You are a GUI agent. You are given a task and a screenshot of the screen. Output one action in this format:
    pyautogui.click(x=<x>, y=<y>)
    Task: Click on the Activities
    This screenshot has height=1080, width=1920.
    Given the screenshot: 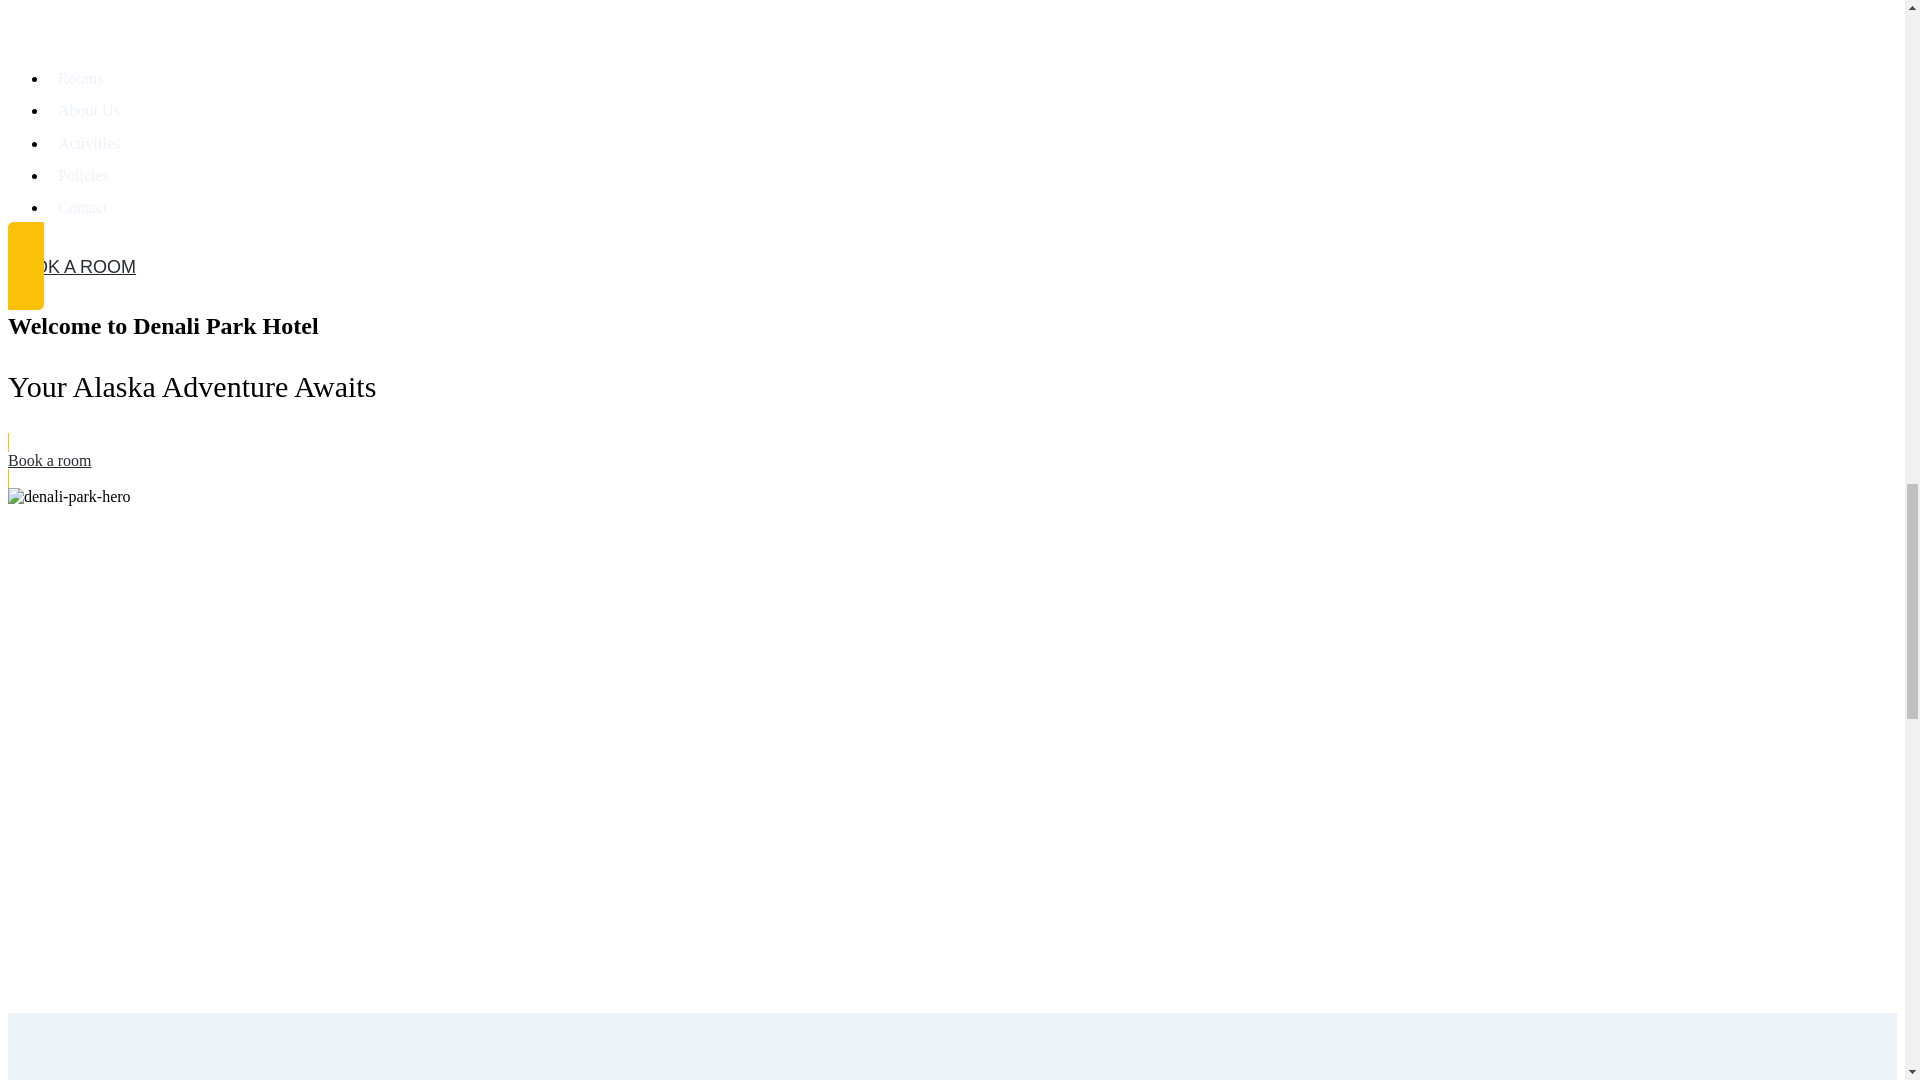 What is the action you would take?
    pyautogui.click(x=88, y=144)
    